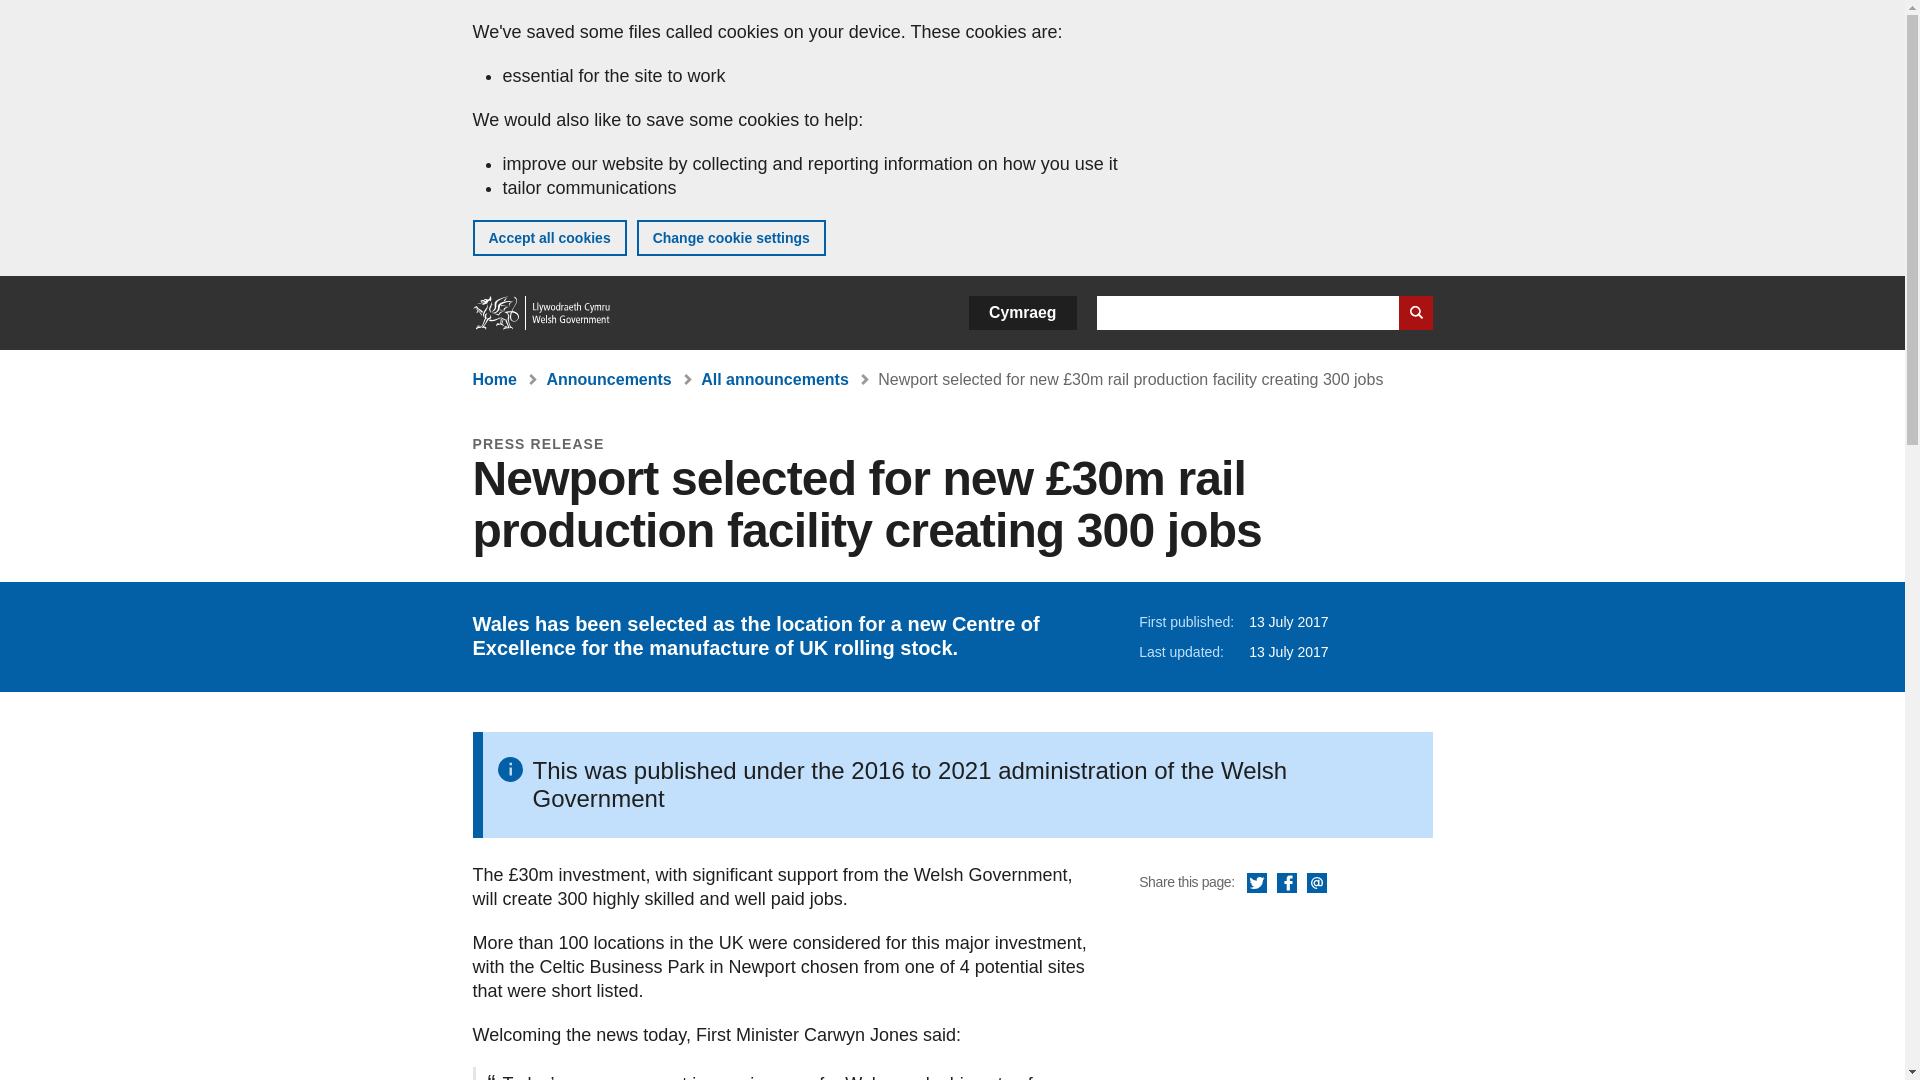  What do you see at coordinates (1022, 312) in the screenshot?
I see `Cymraeg` at bounding box center [1022, 312].